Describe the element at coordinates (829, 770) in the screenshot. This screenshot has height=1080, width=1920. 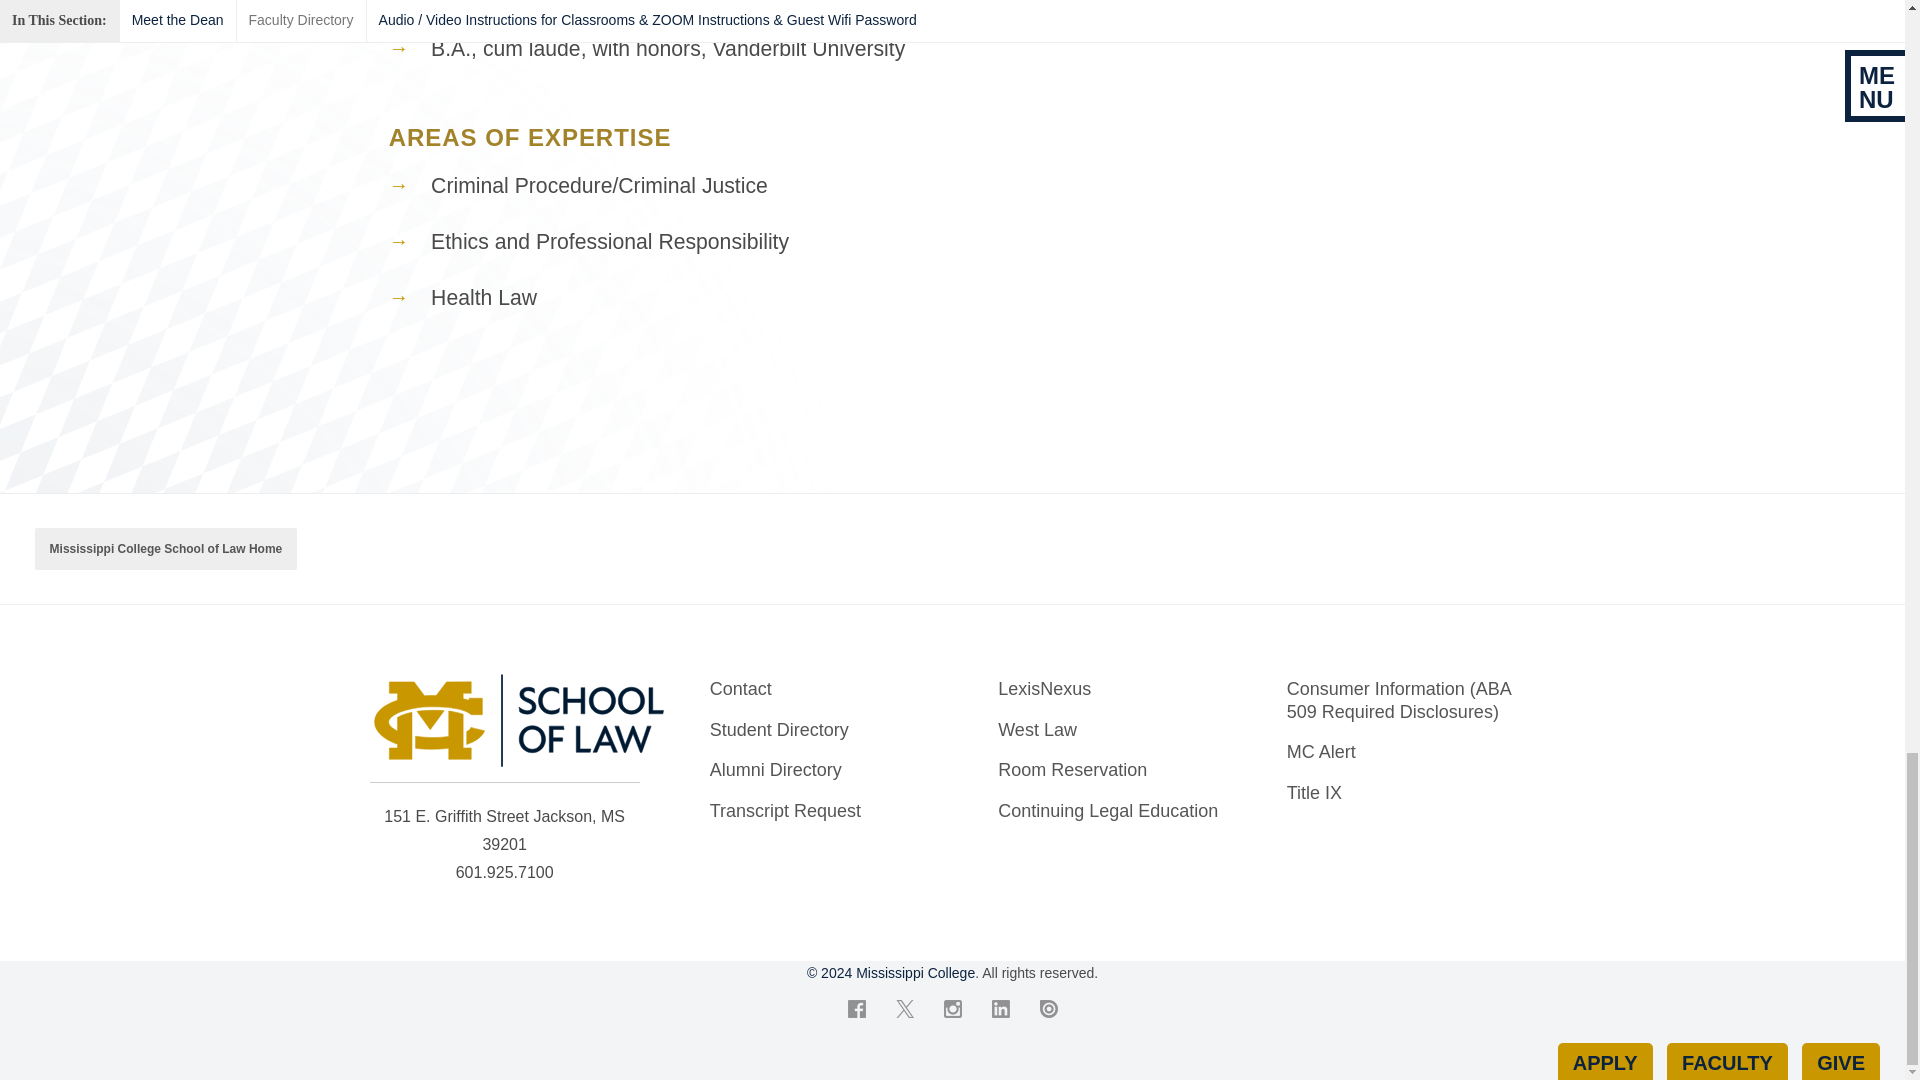
I see `Alumni Directory` at that location.